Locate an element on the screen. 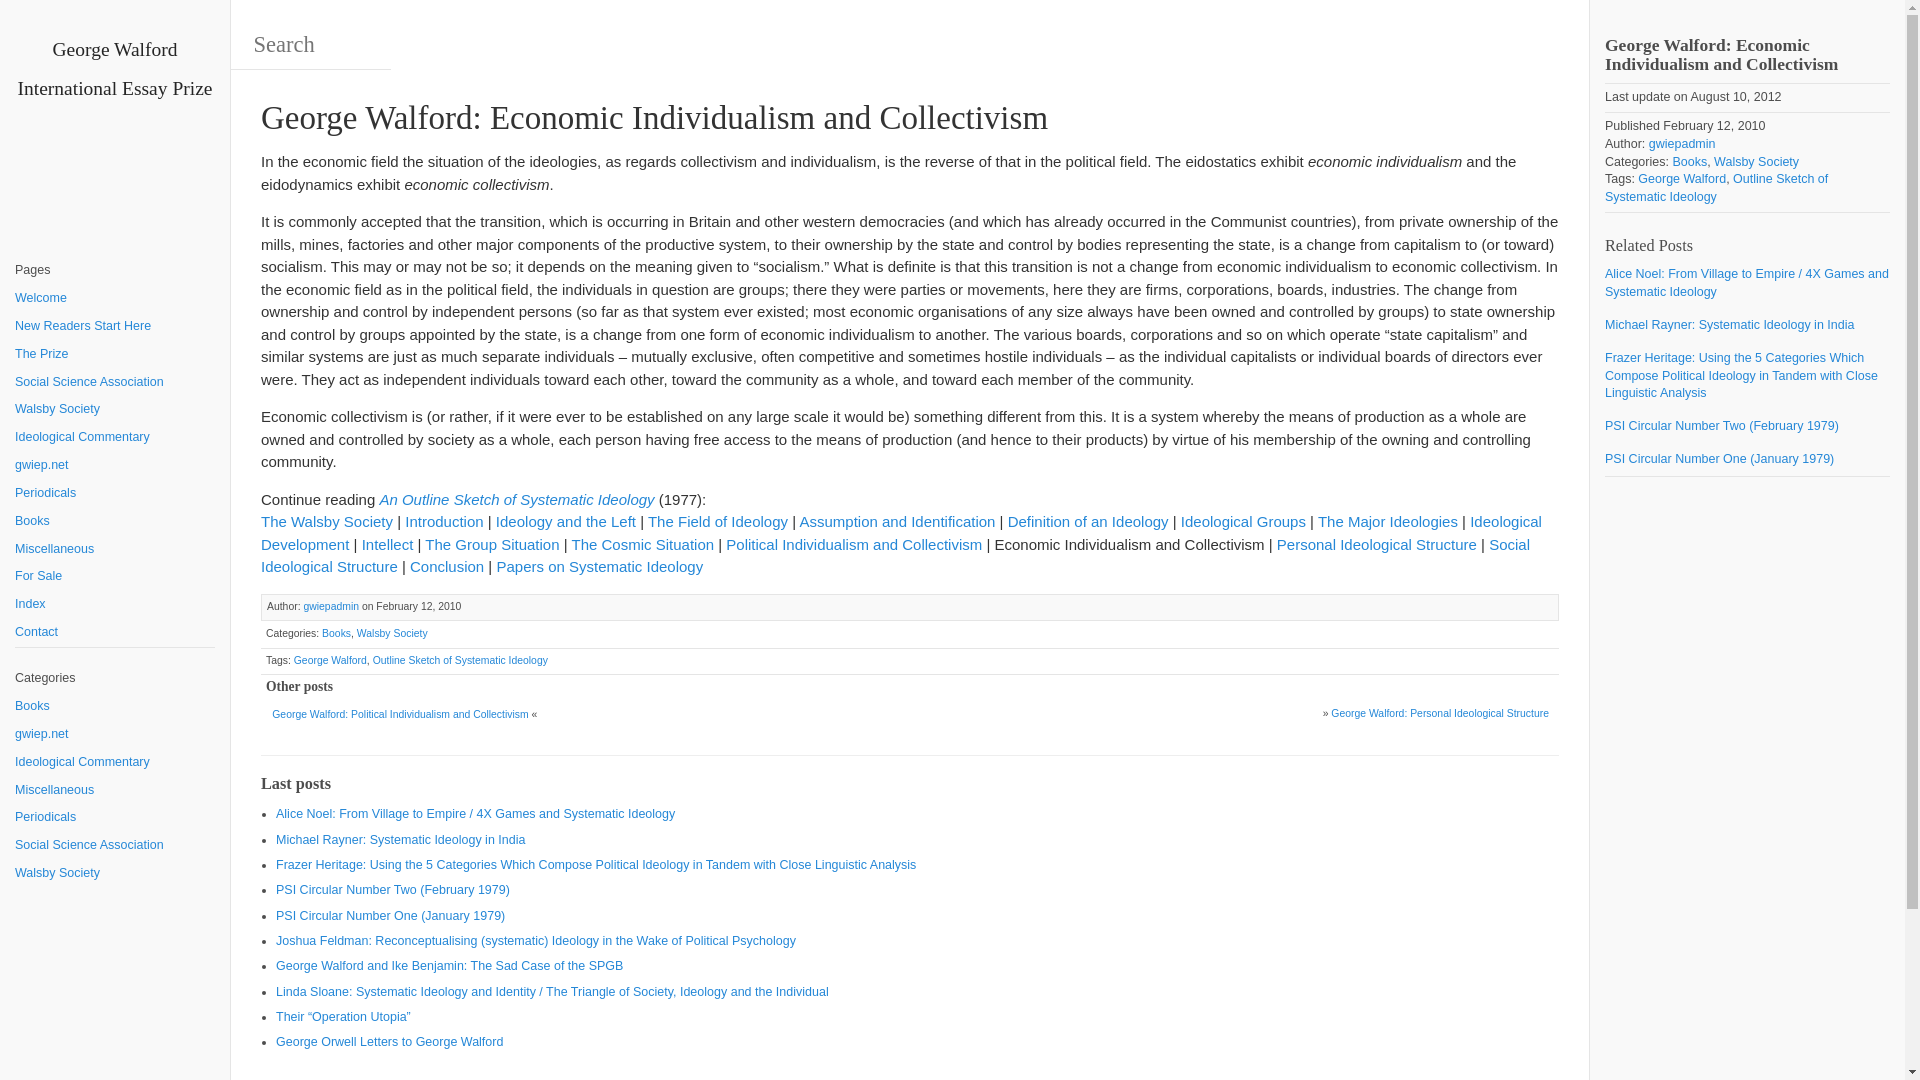 This screenshot has height=1080, width=1920. Periodicals is located at coordinates (115, 817).